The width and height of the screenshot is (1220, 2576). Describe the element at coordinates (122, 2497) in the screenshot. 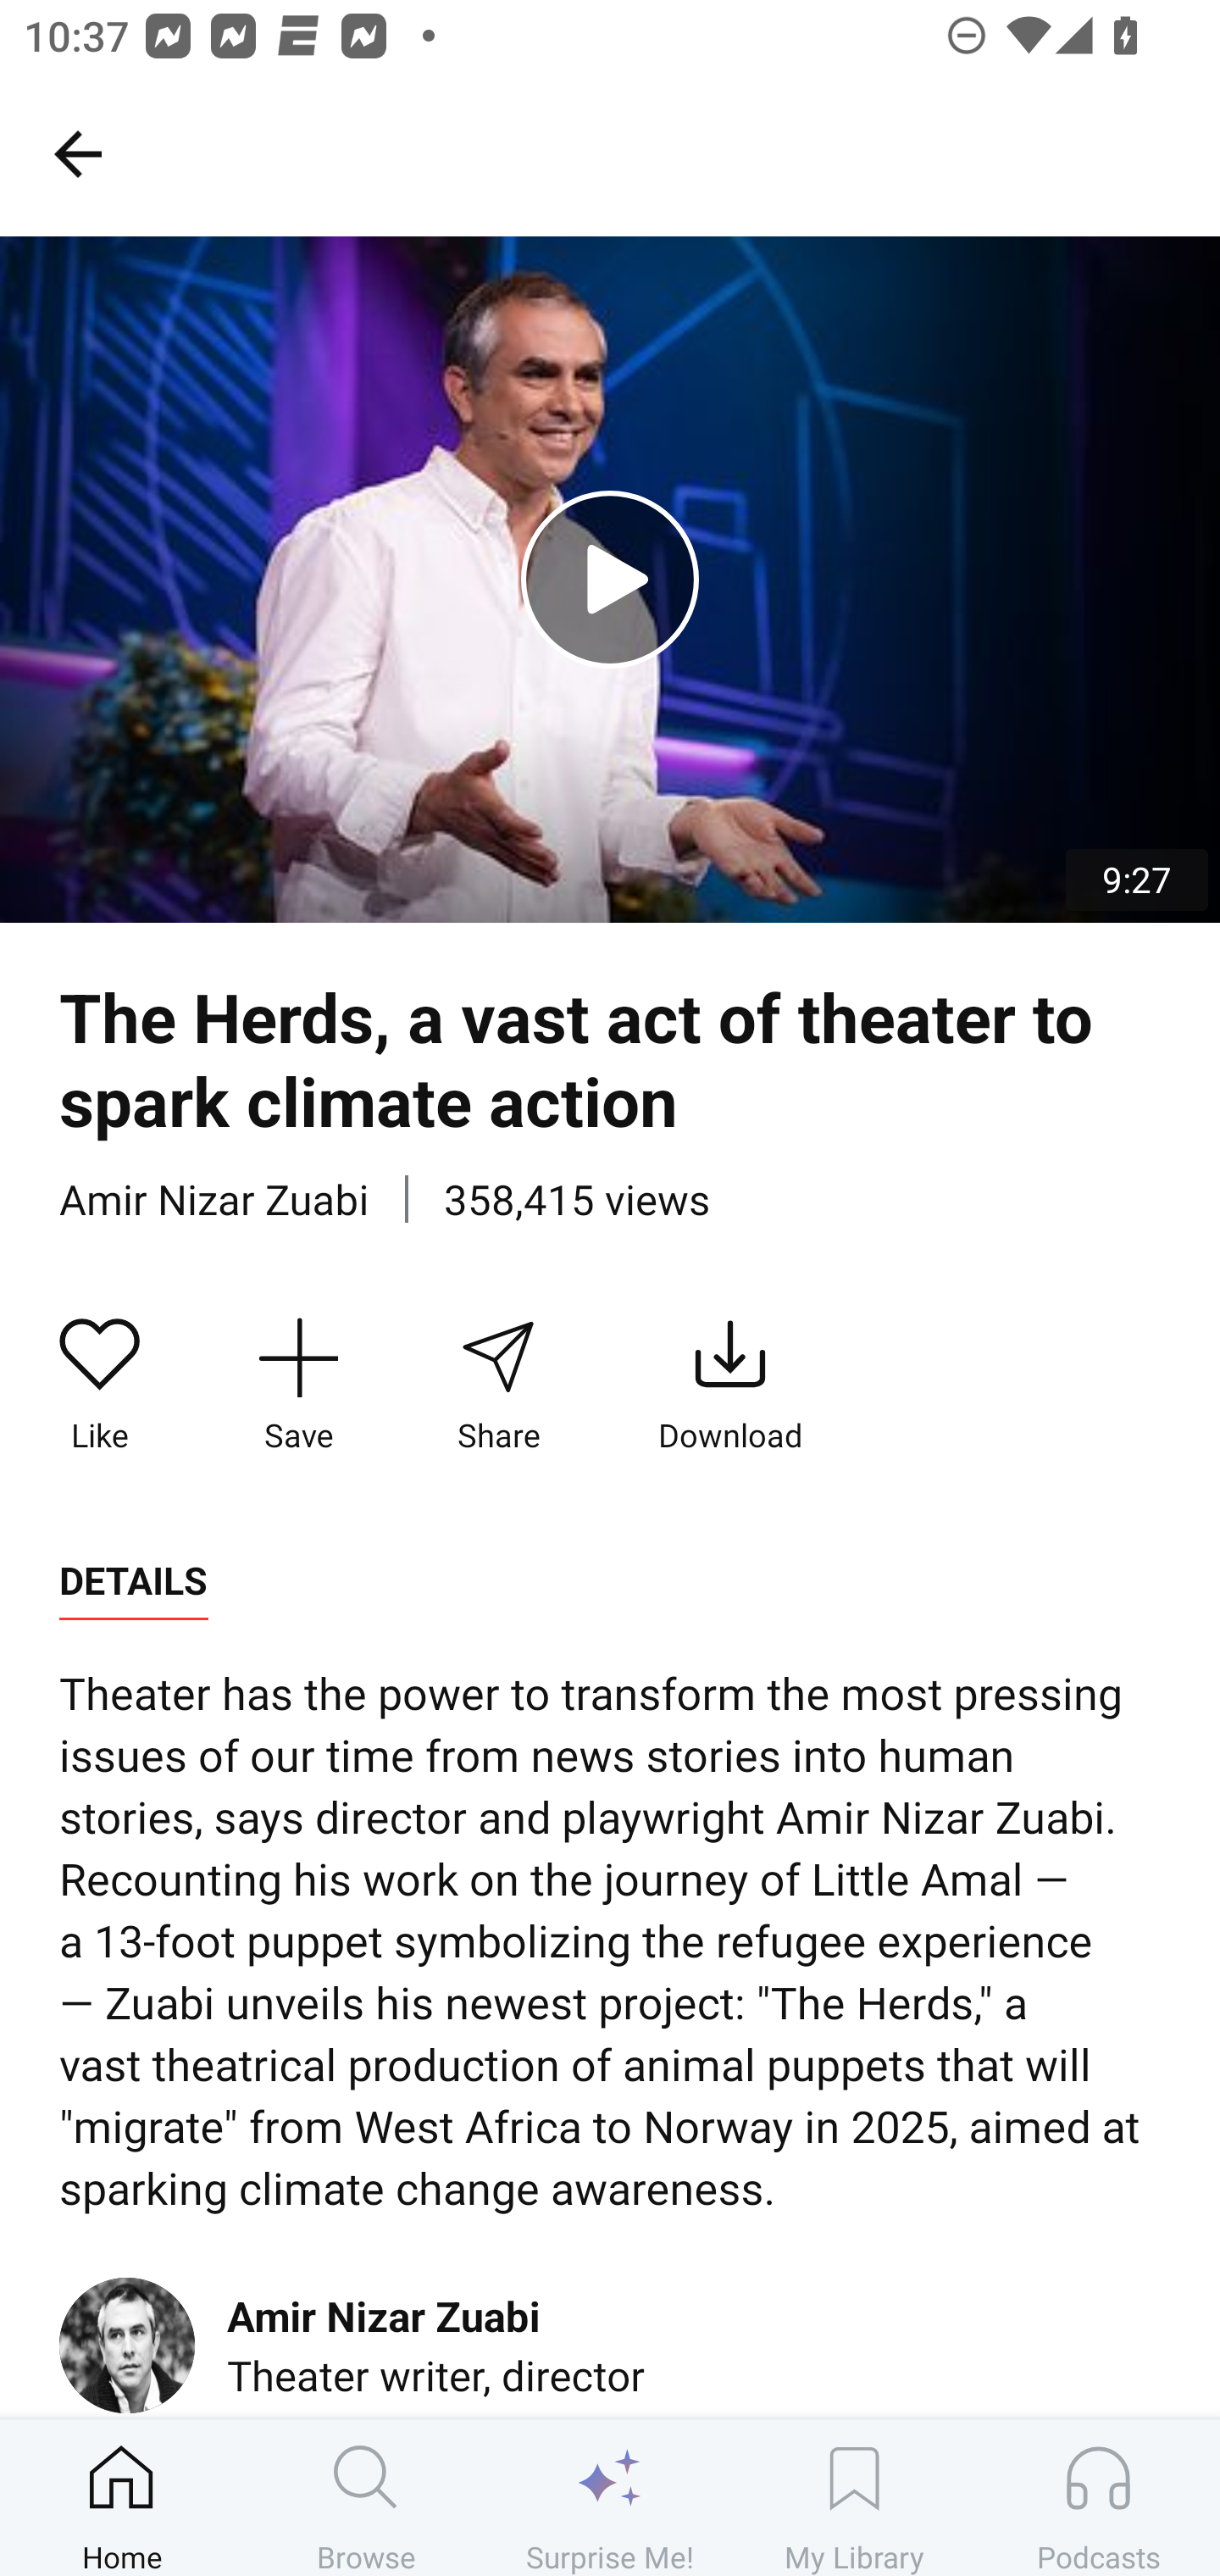

I see `Home` at that location.